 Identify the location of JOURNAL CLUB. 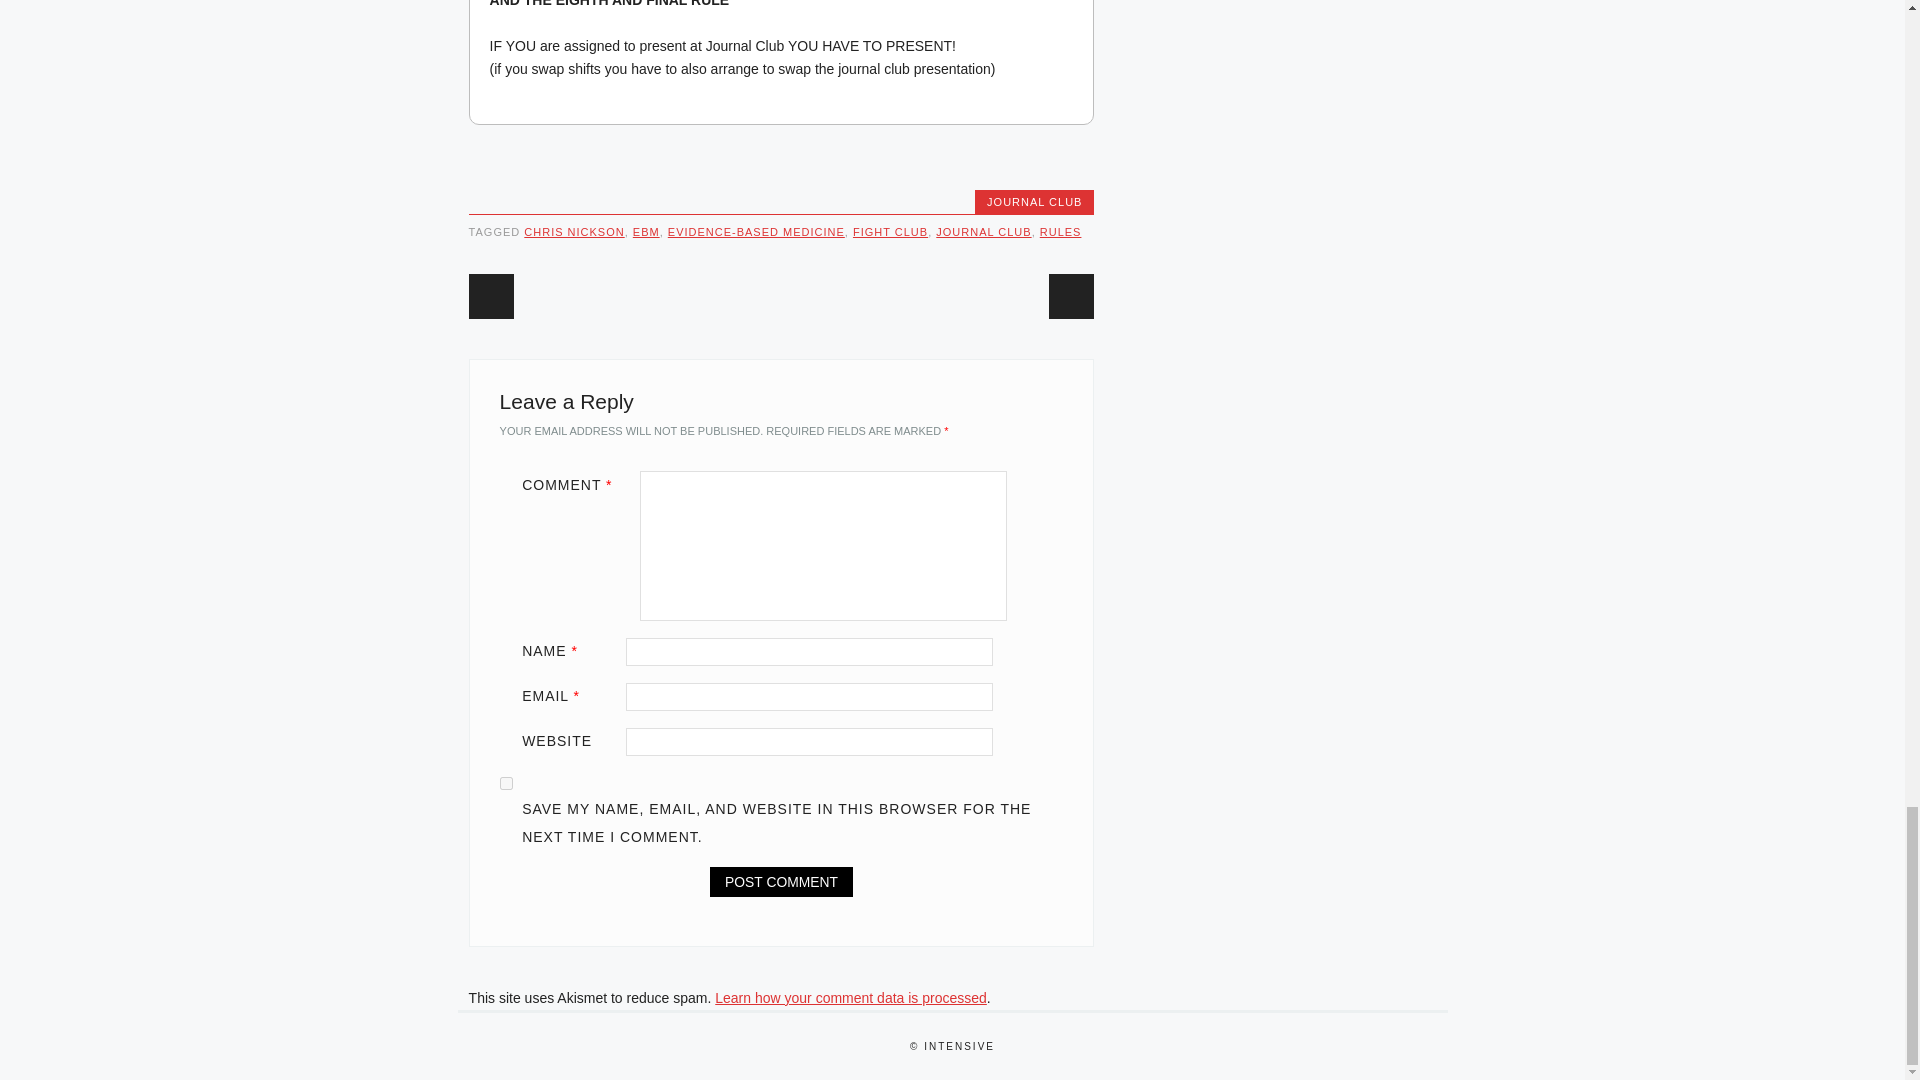
(984, 231).